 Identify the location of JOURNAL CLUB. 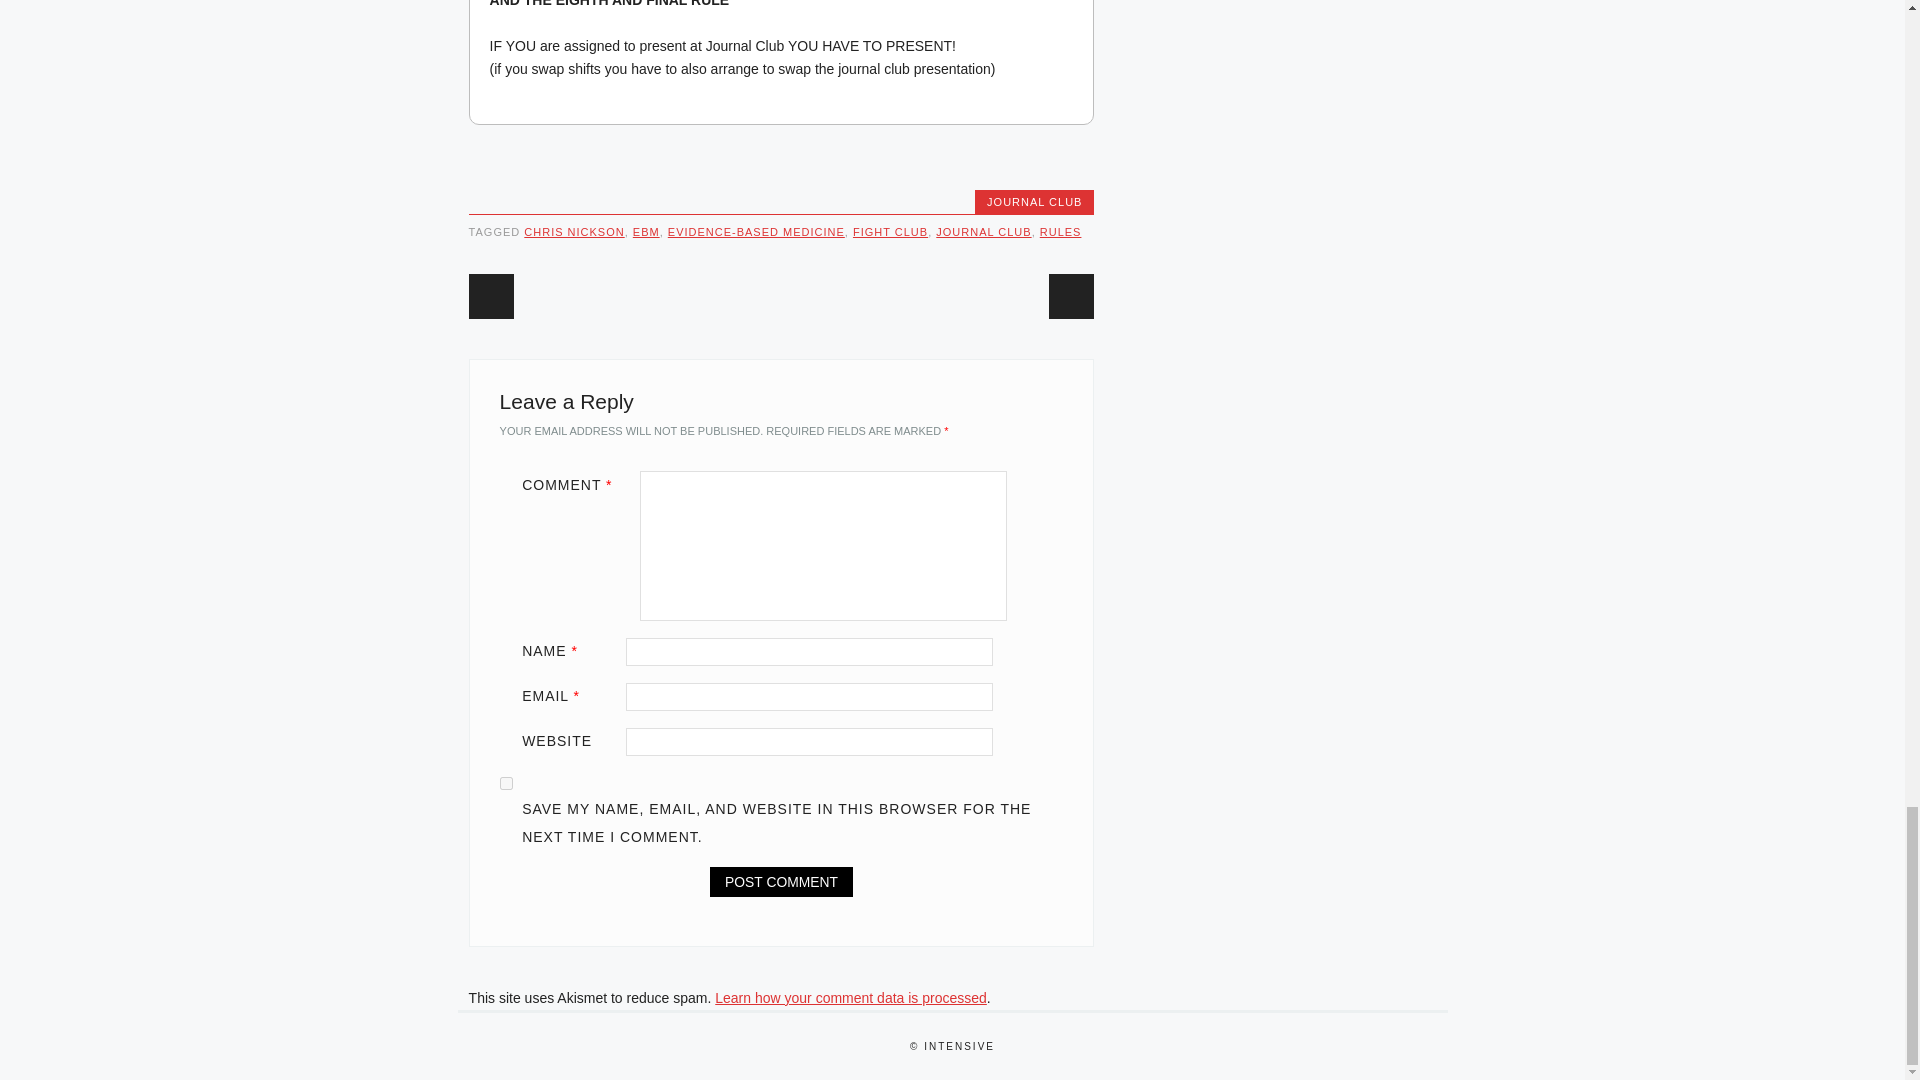
(984, 231).